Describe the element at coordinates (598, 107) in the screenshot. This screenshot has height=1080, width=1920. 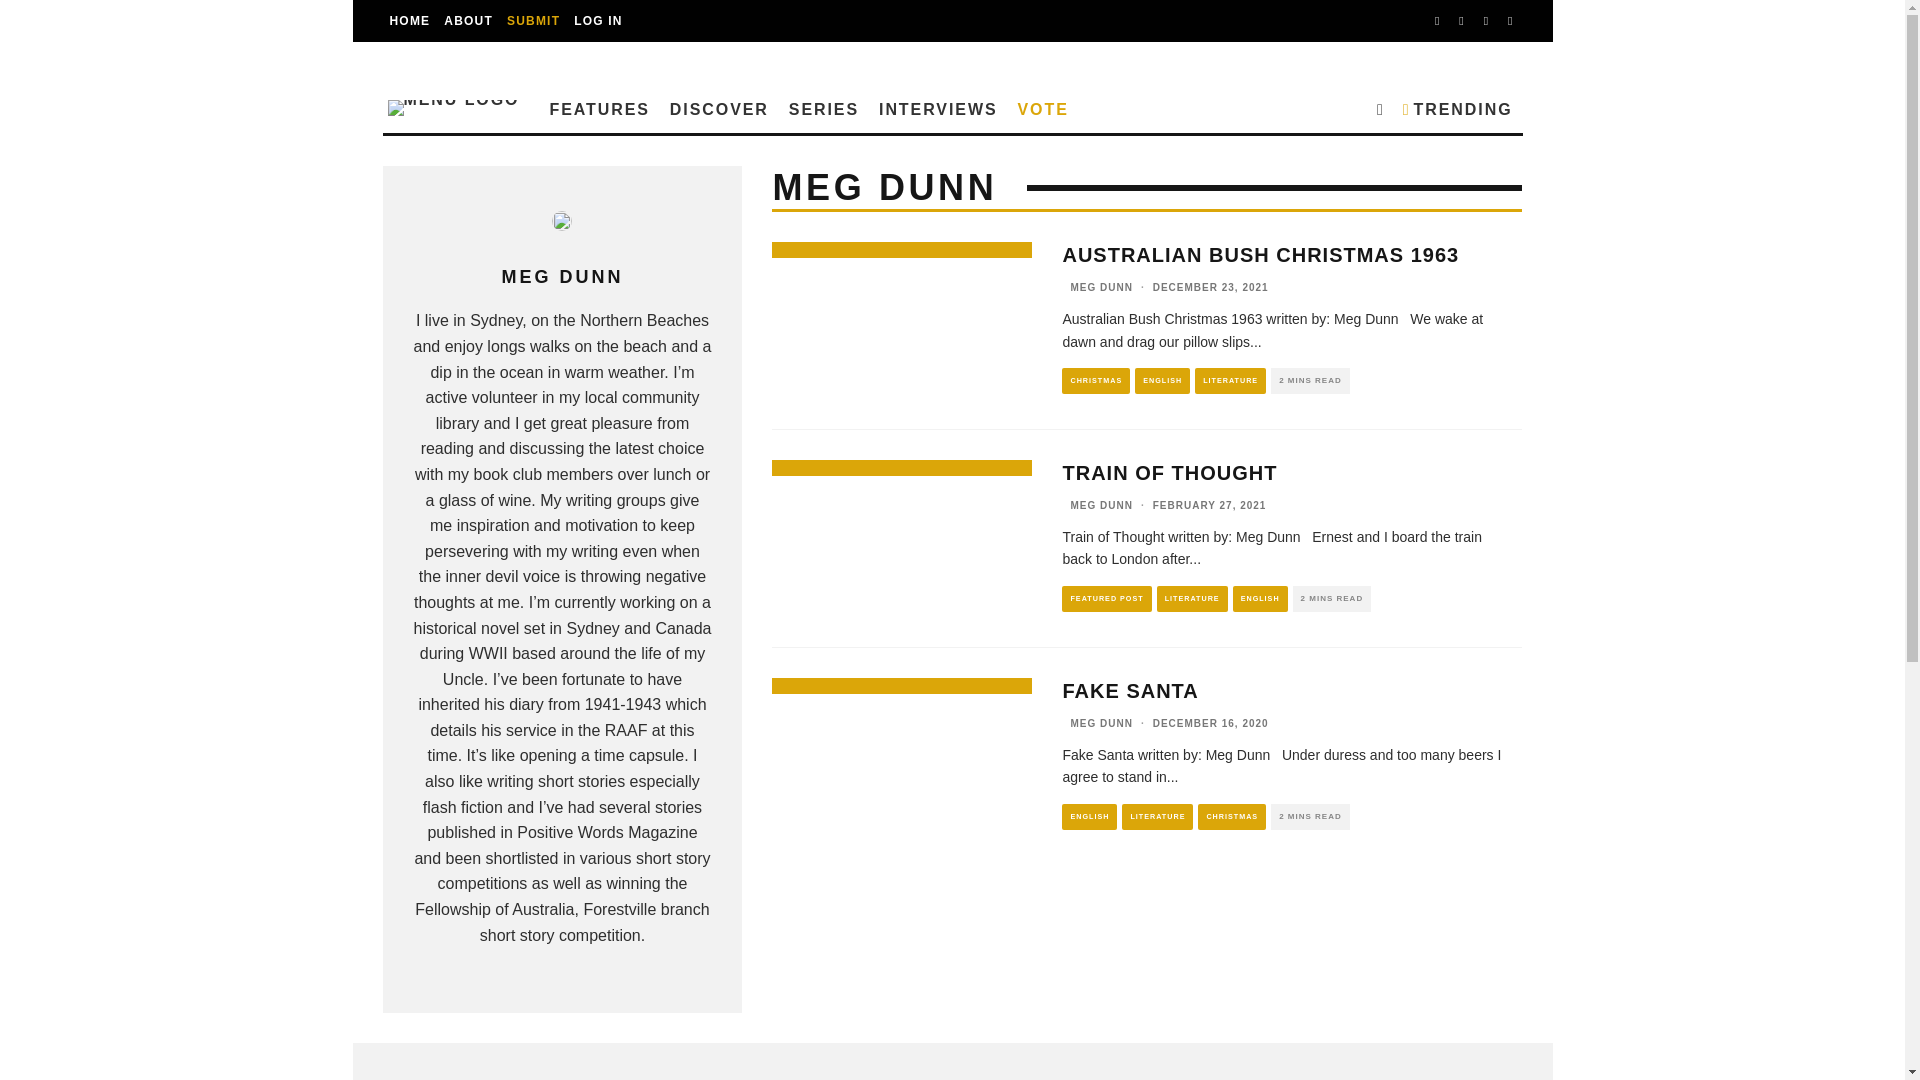
I see `FEATURES` at that location.